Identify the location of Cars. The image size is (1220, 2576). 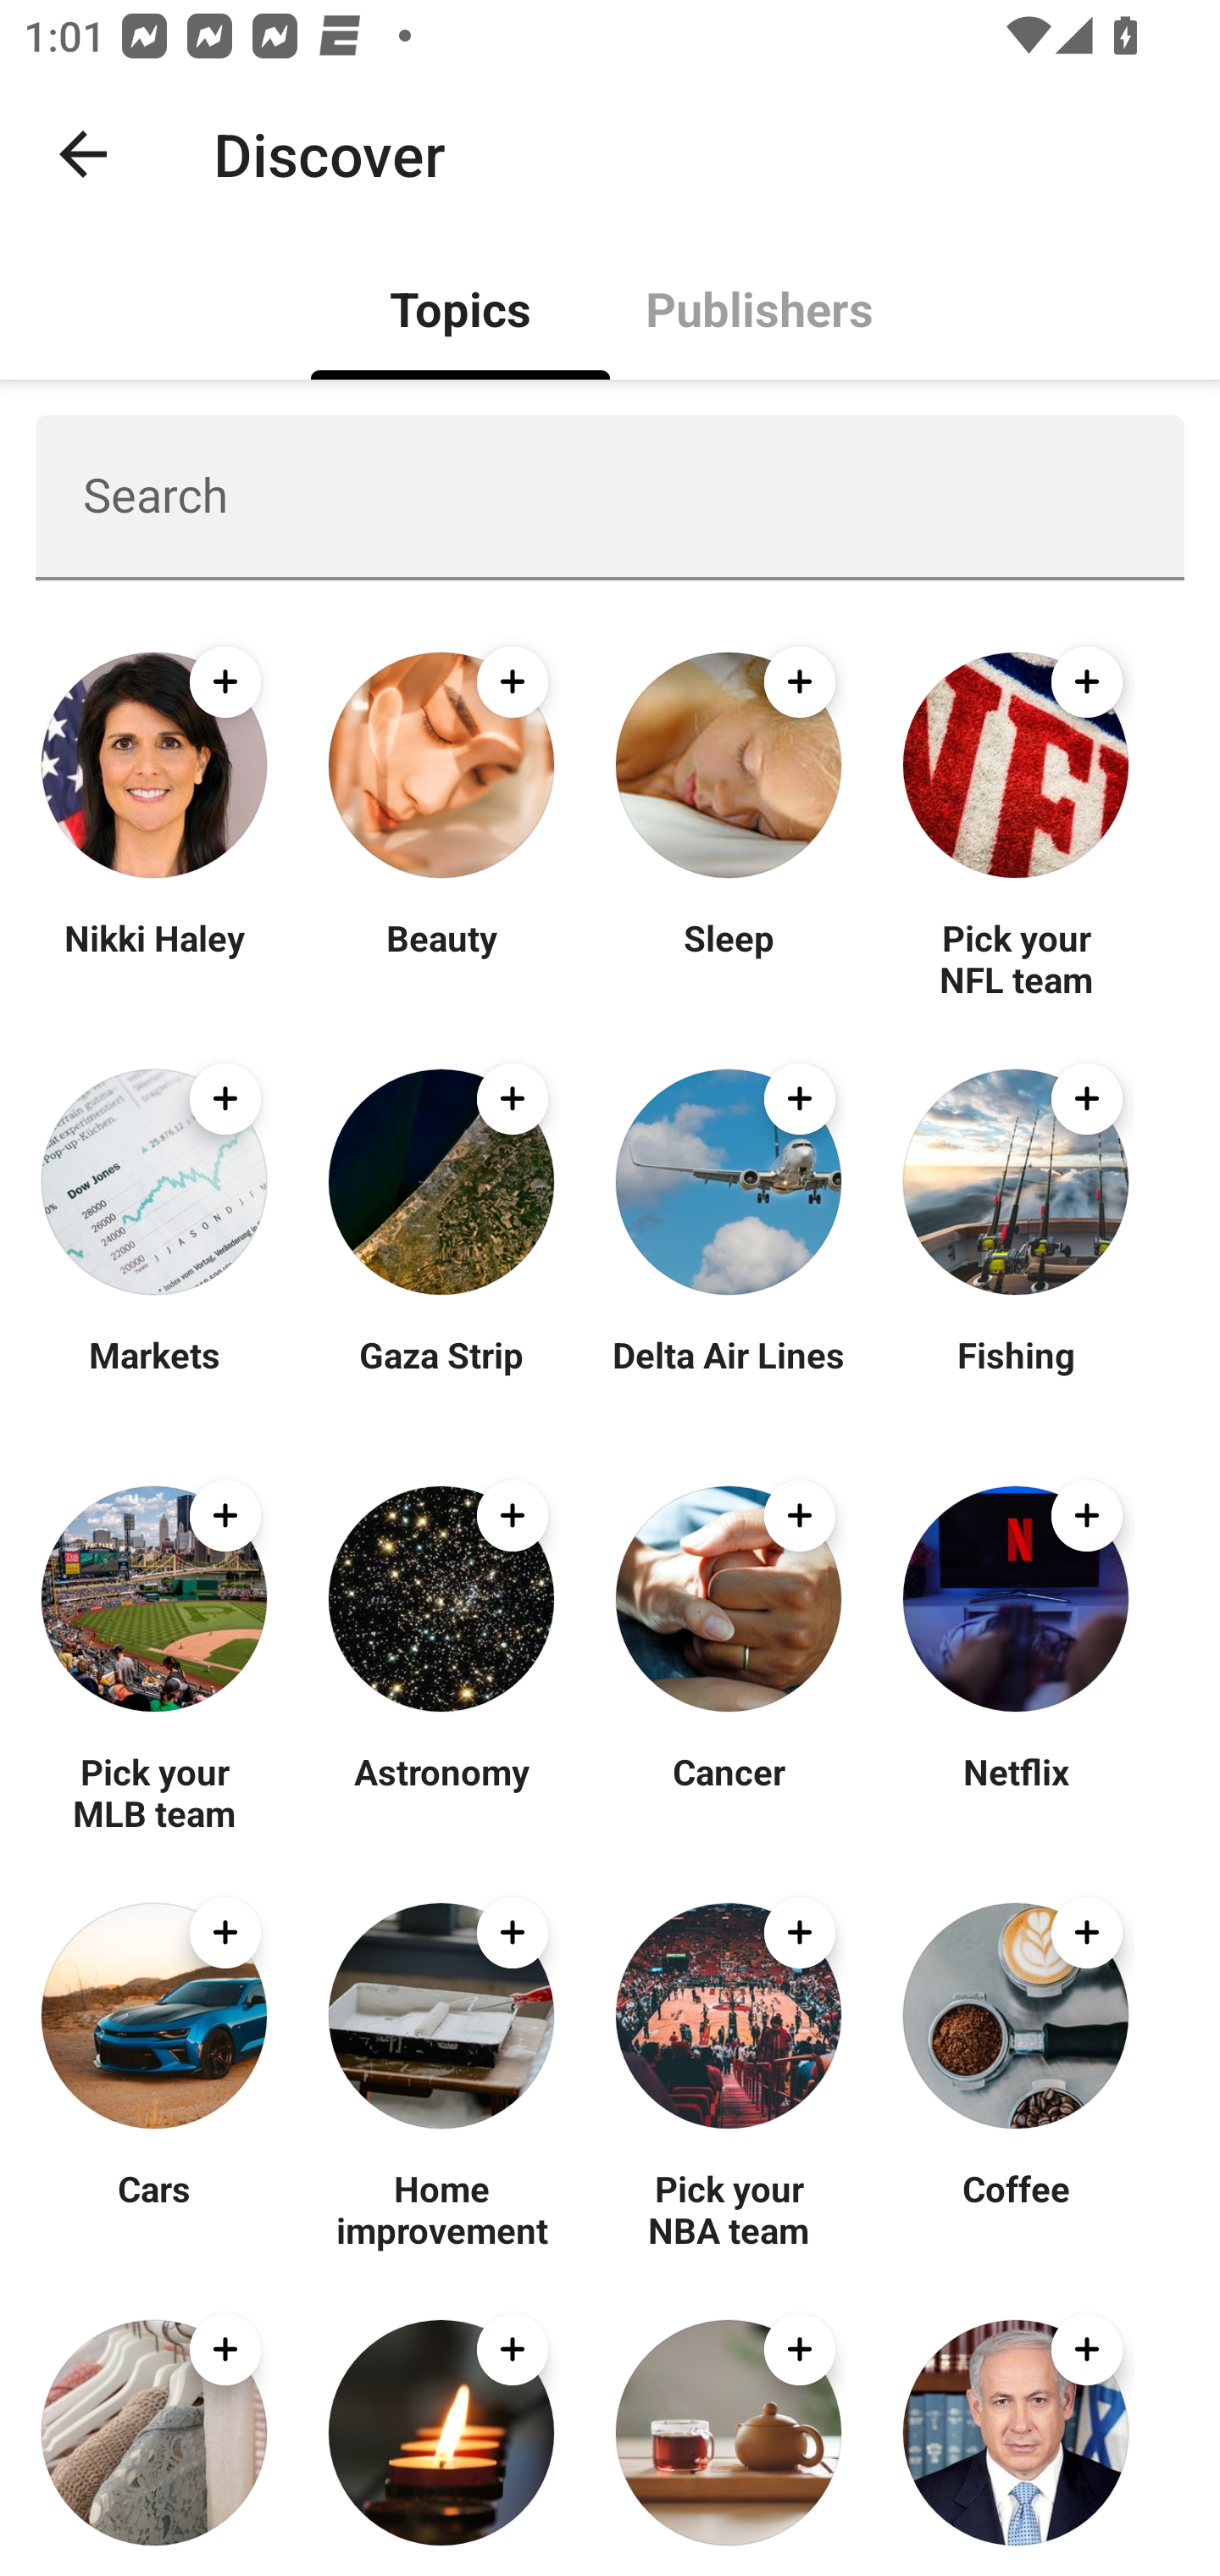
(154, 2208).